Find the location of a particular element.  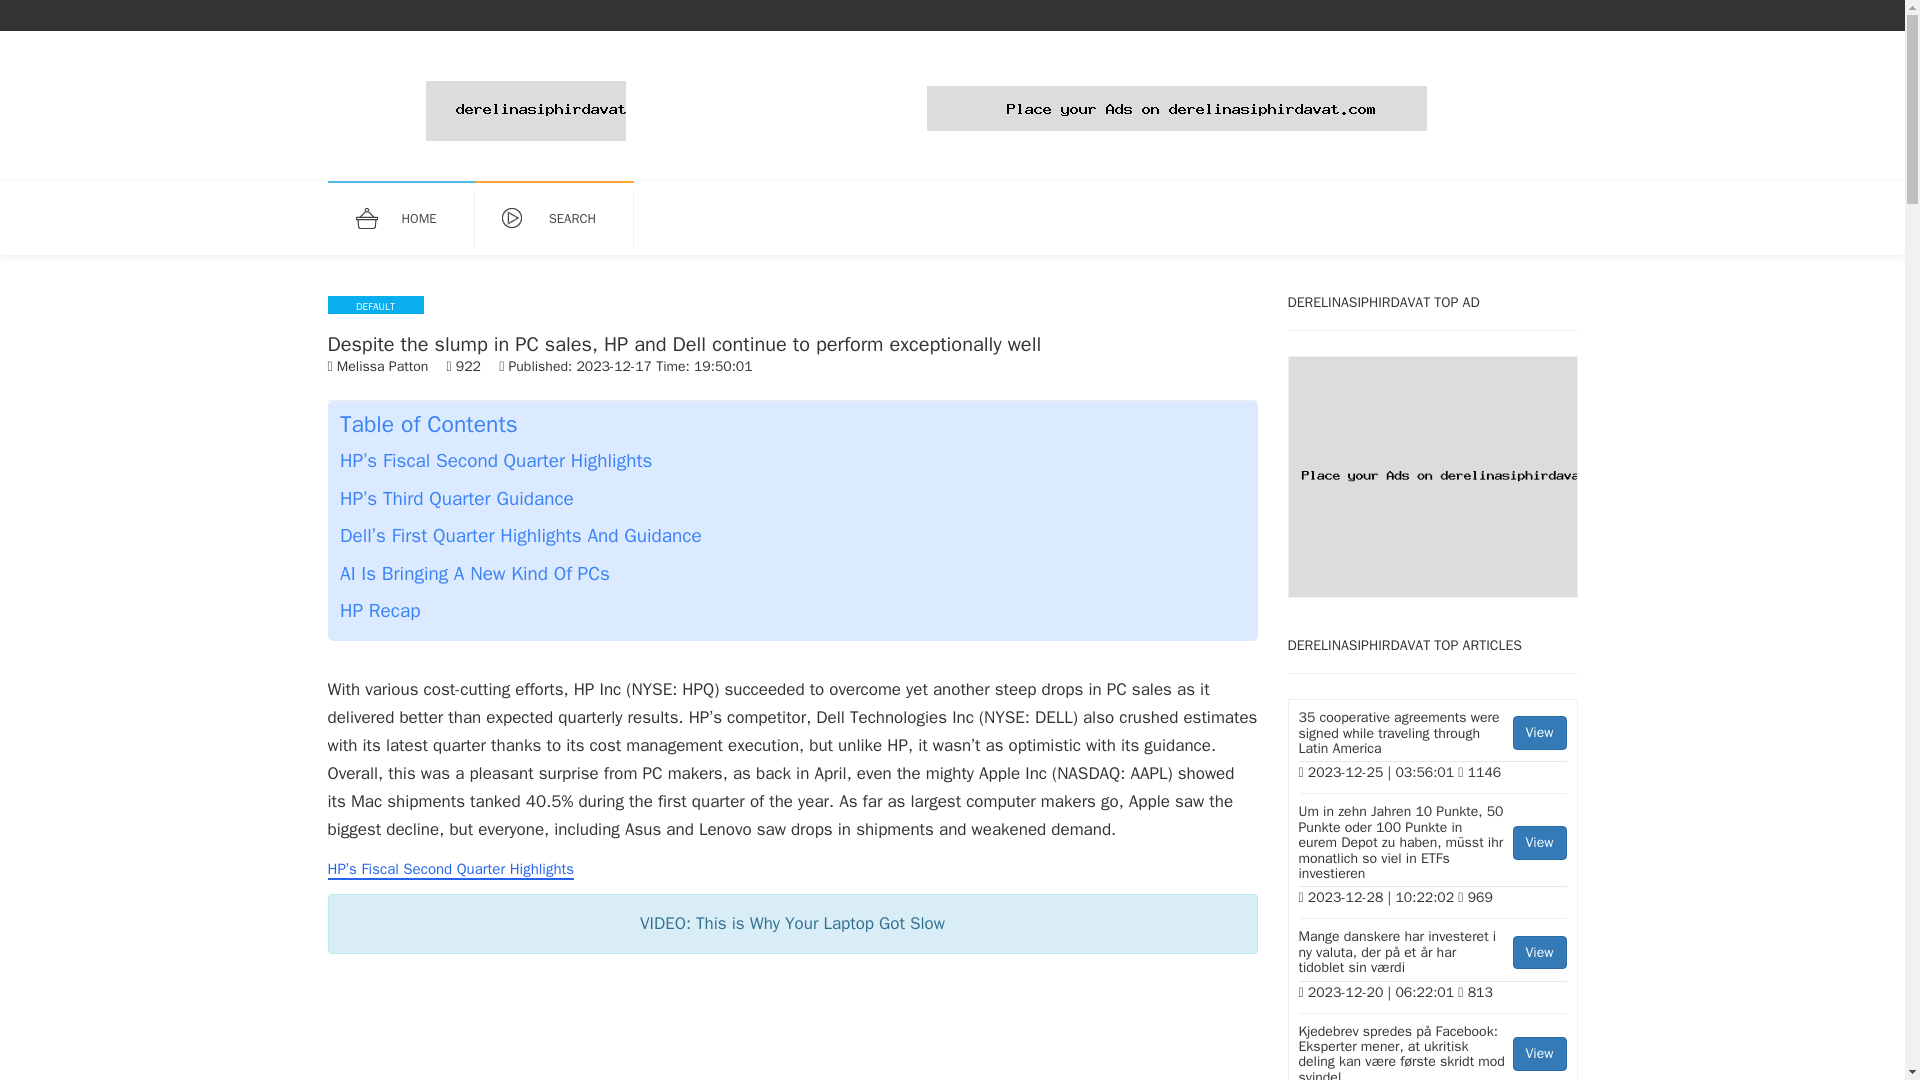

HOME is located at coordinates (410, 219).